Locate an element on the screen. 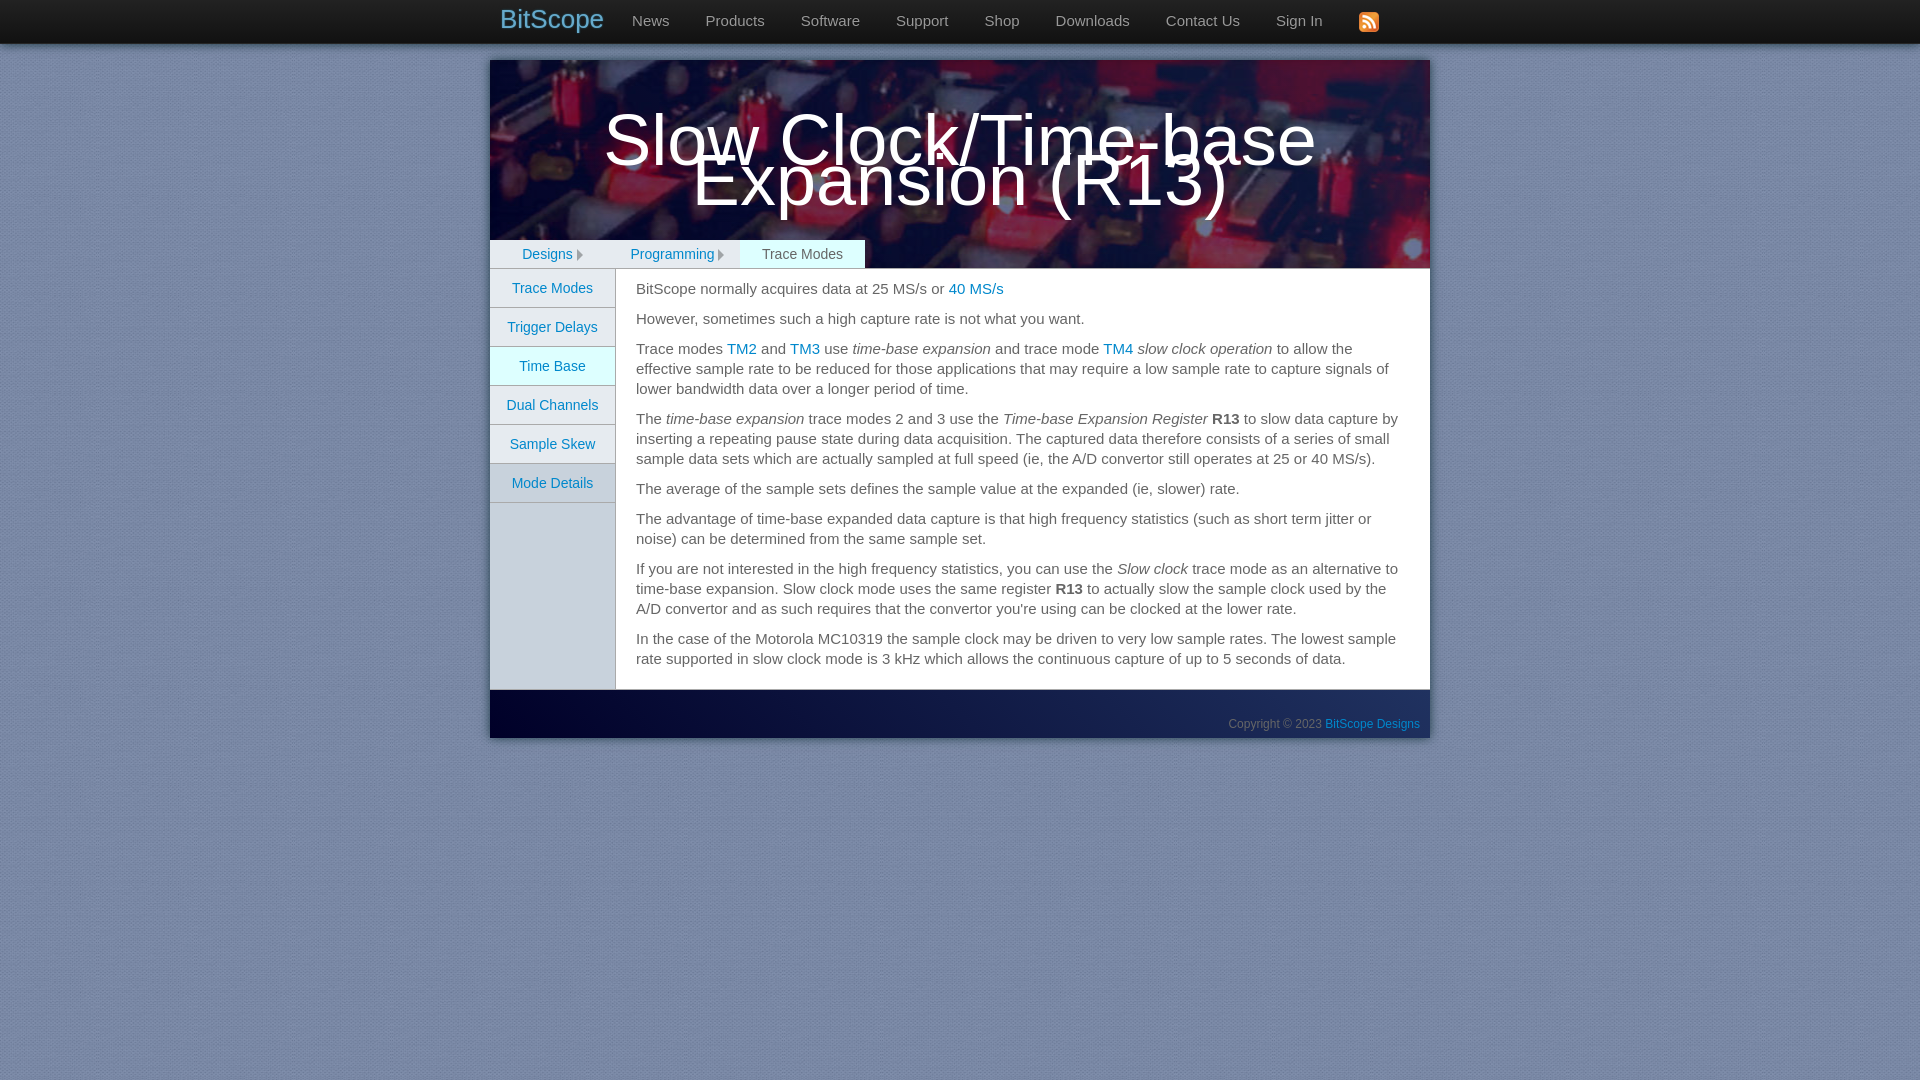 Image resolution: width=1920 pixels, height=1080 pixels. Products is located at coordinates (735, 21).